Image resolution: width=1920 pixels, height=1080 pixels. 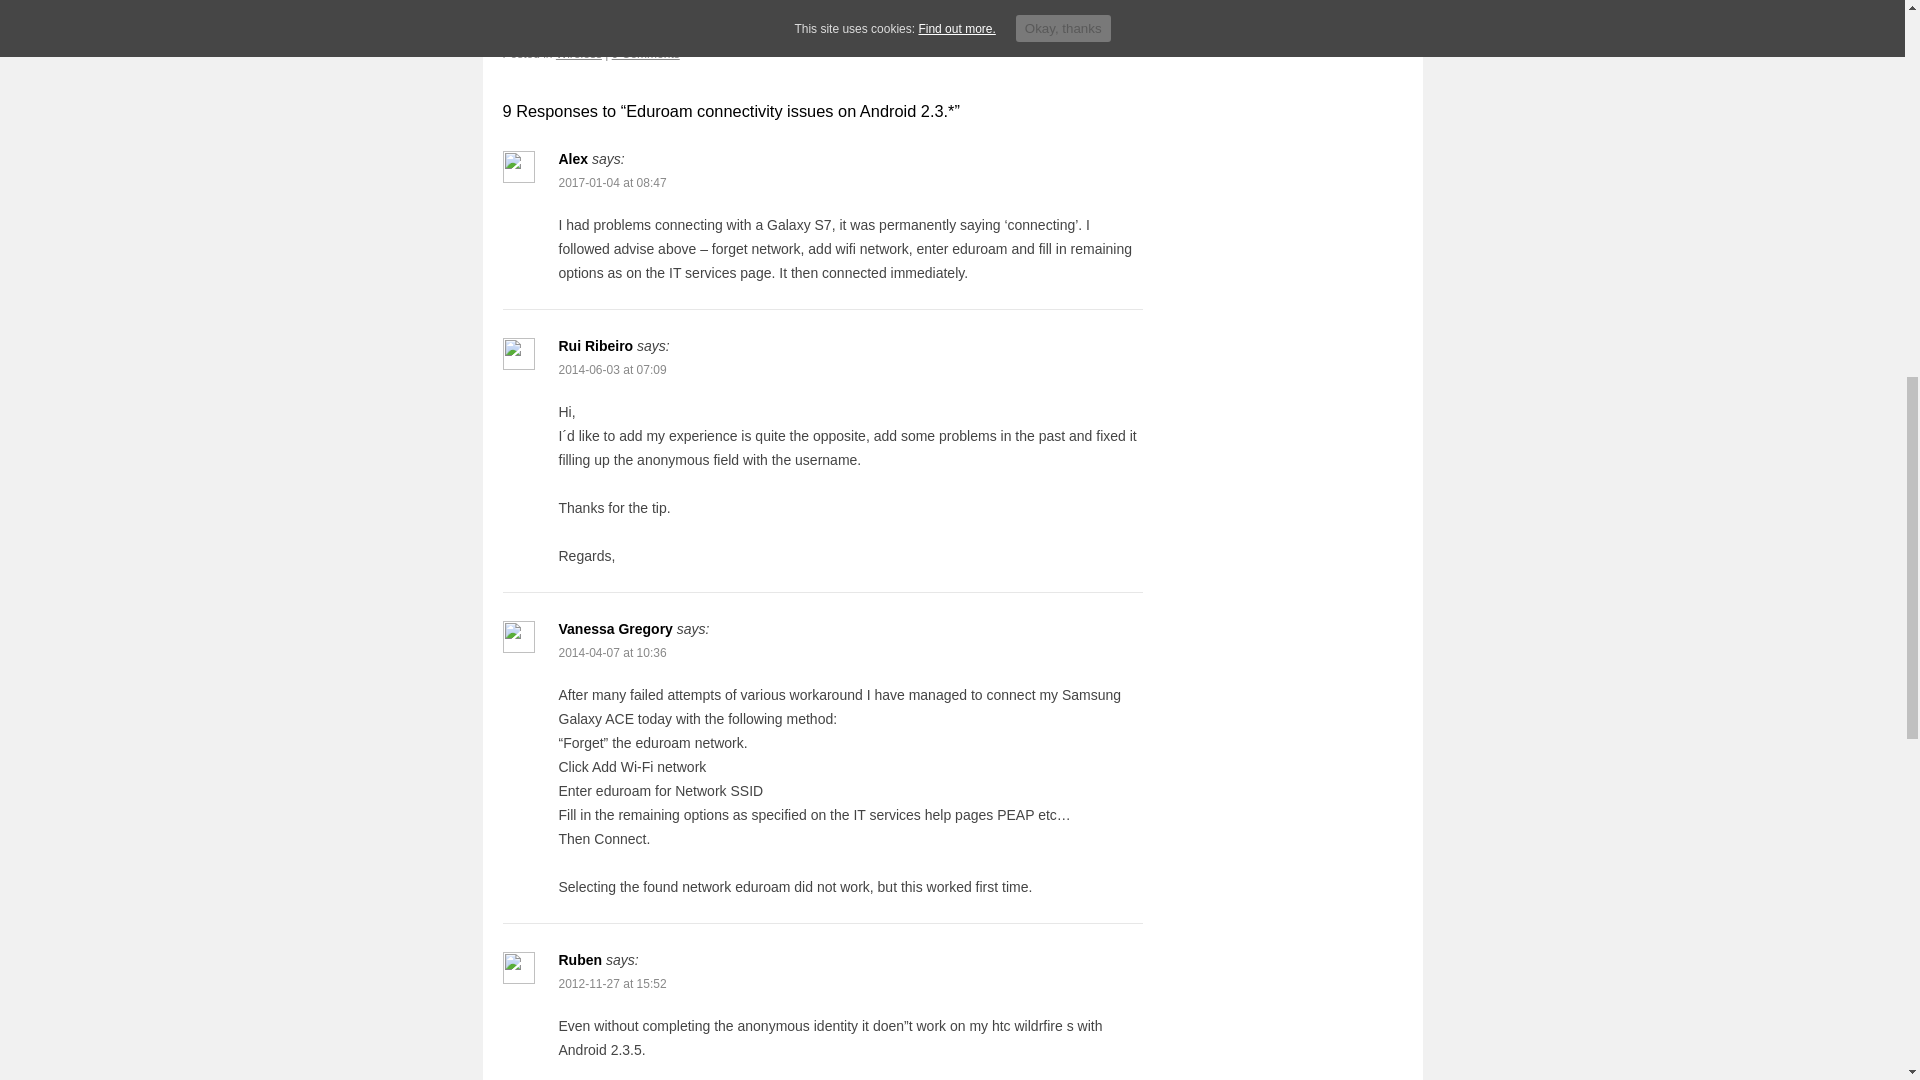 I want to click on page, so click(x=750, y=10).